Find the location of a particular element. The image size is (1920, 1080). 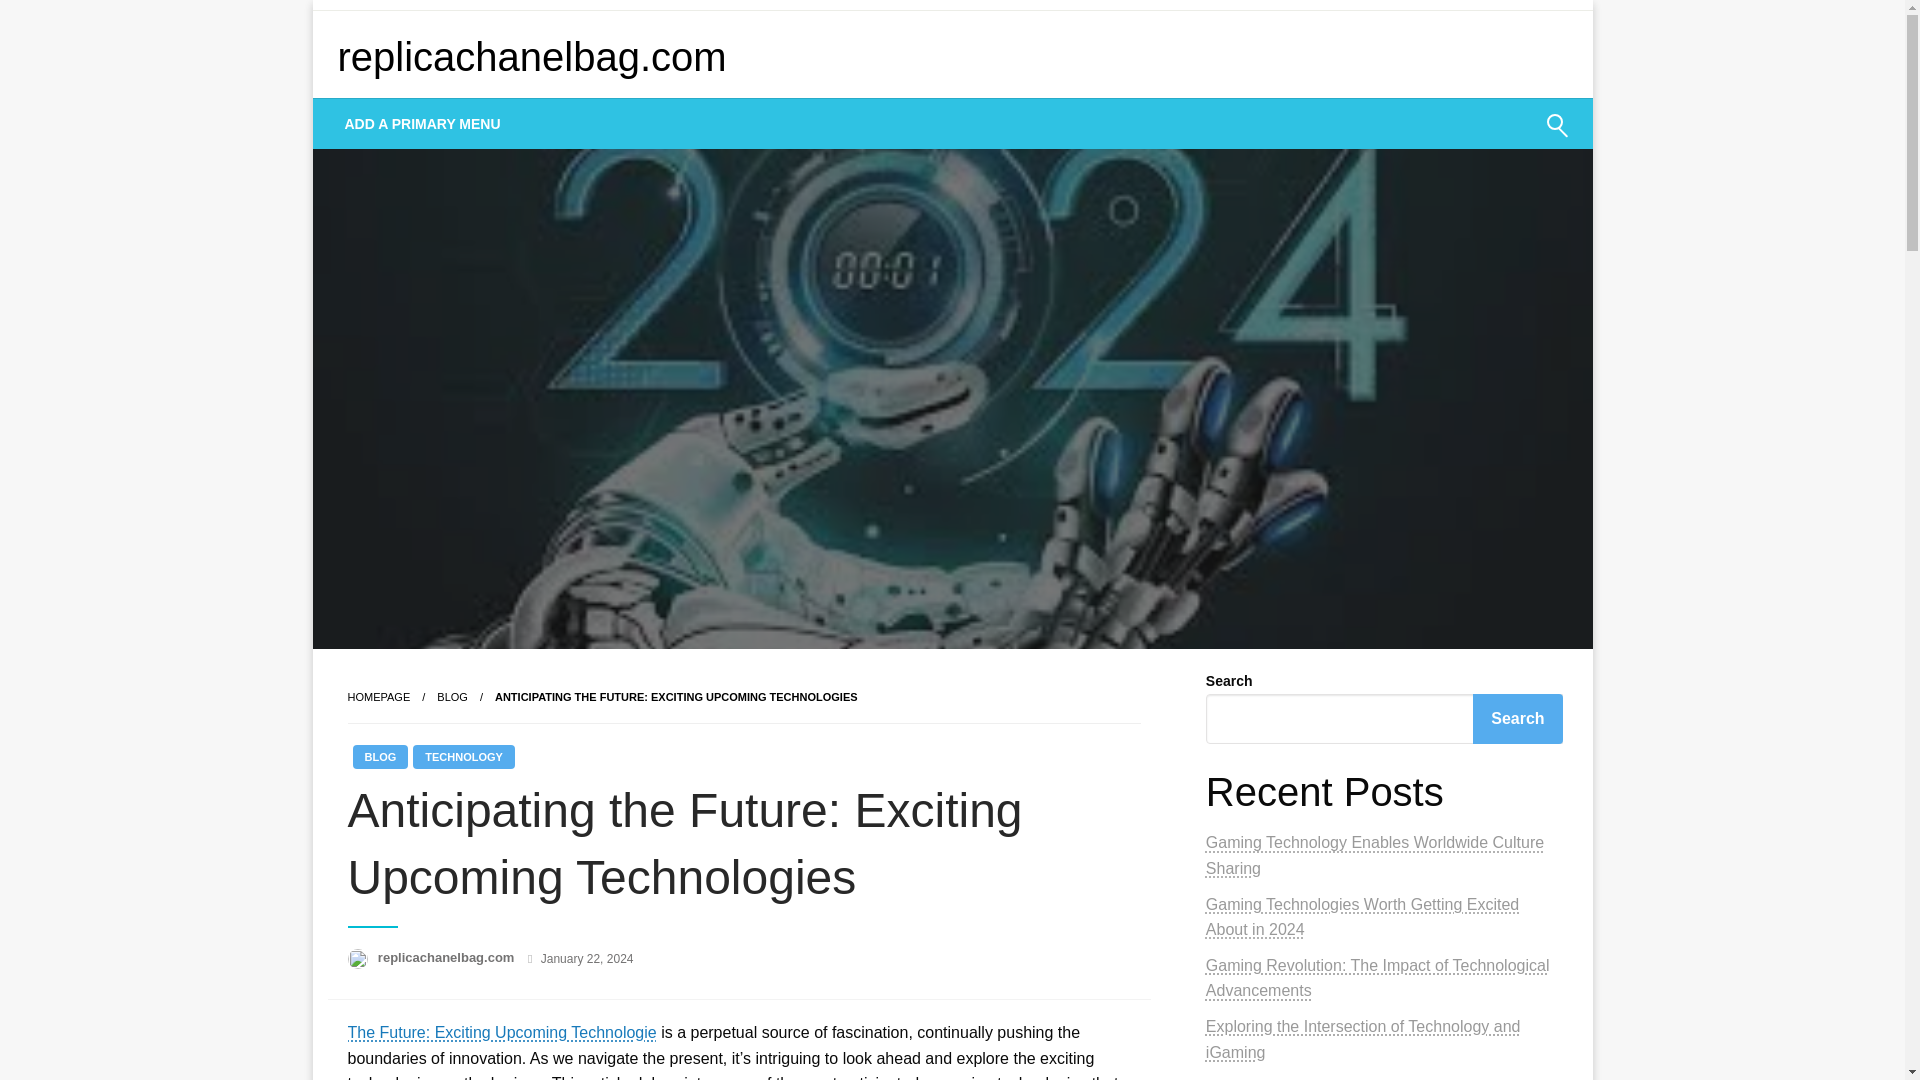

HOMEPAGE is located at coordinates (378, 697).